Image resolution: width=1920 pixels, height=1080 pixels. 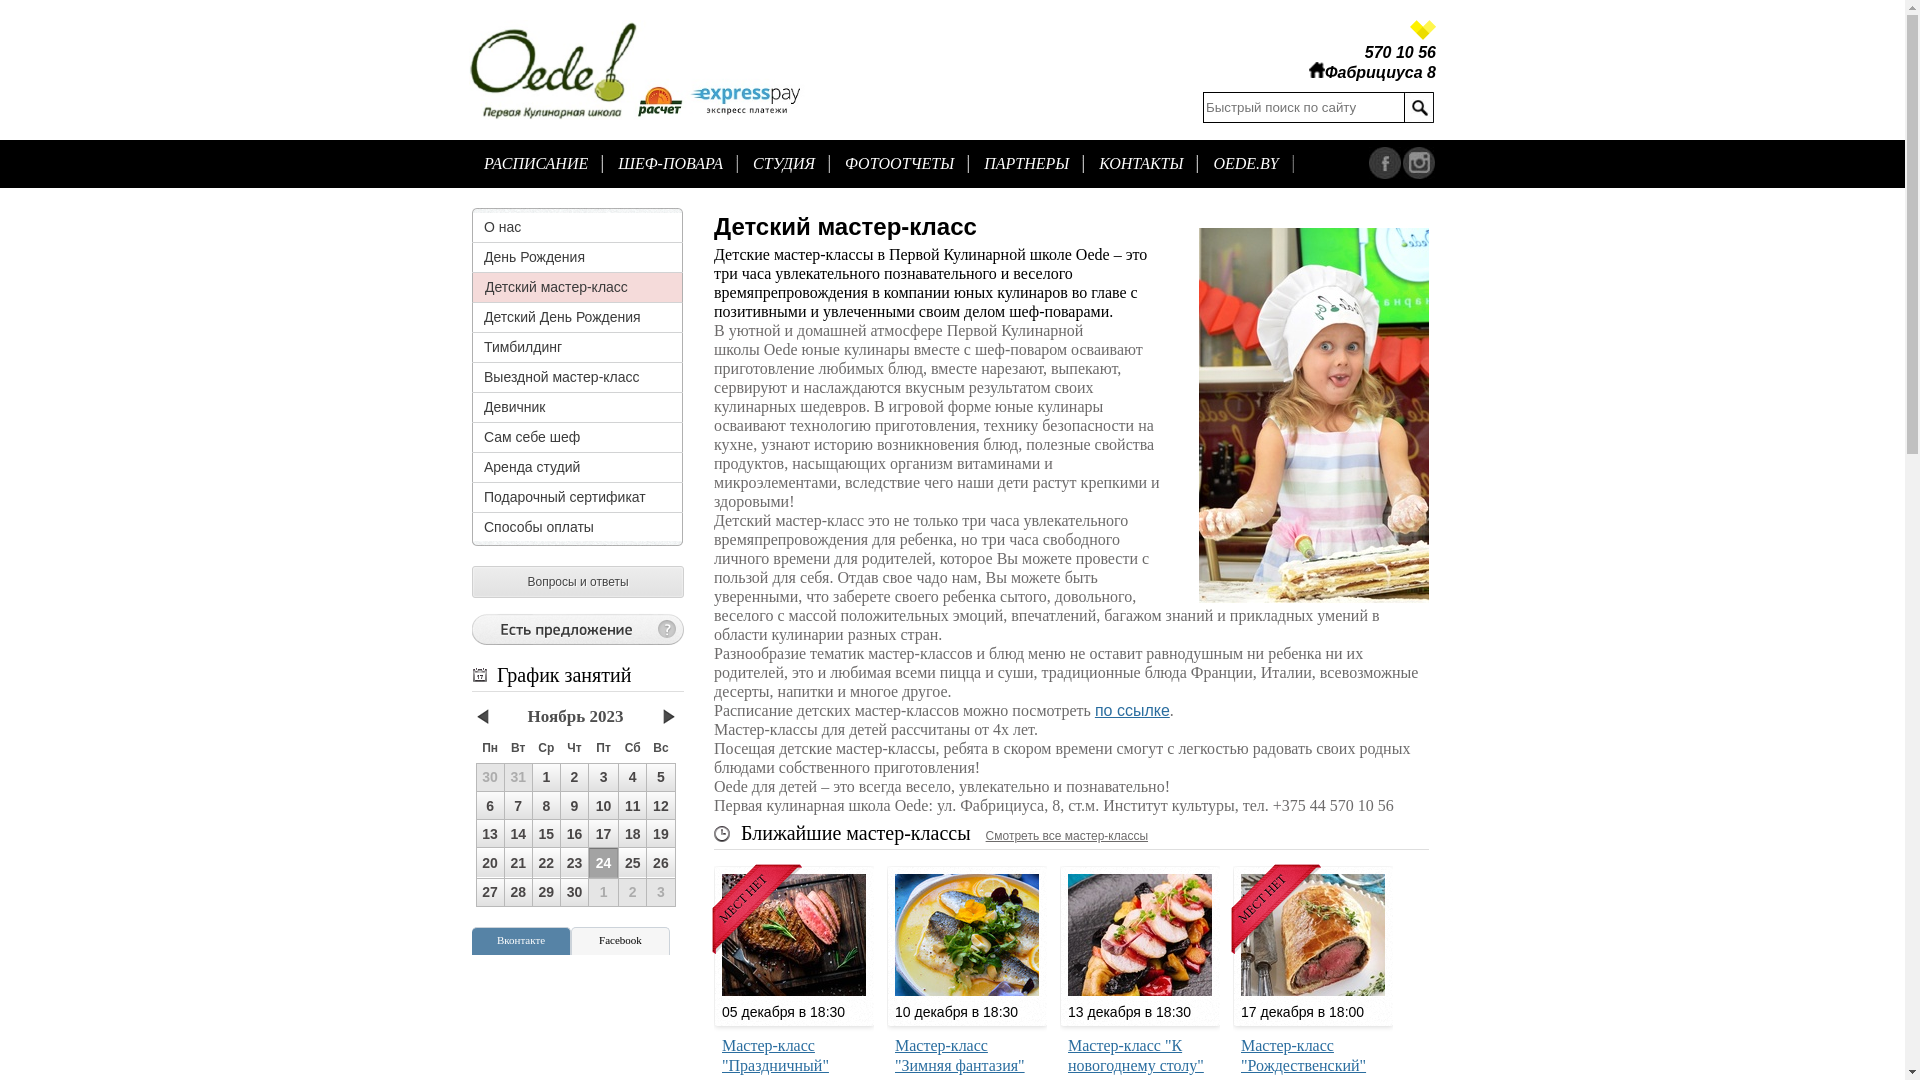 What do you see at coordinates (661, 892) in the screenshot?
I see `3` at bounding box center [661, 892].